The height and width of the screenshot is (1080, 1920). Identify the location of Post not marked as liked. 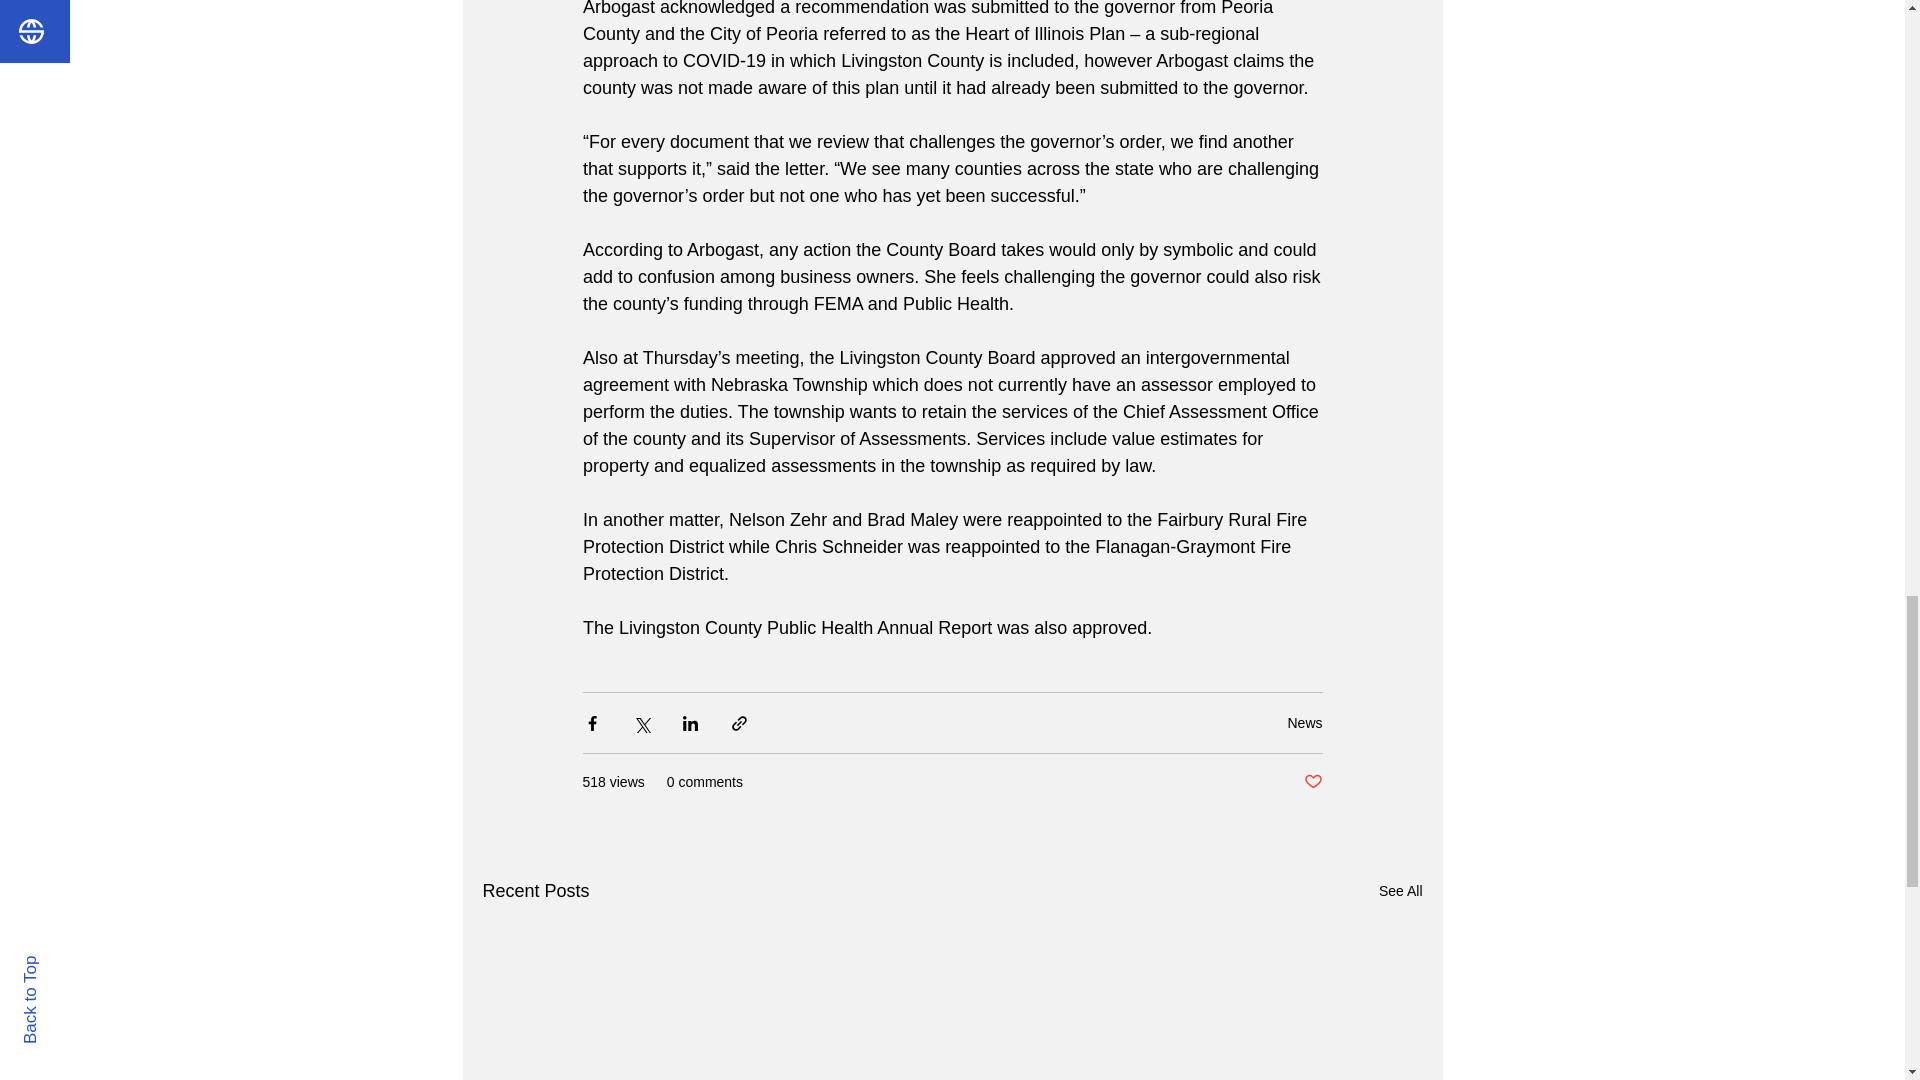
(1312, 782).